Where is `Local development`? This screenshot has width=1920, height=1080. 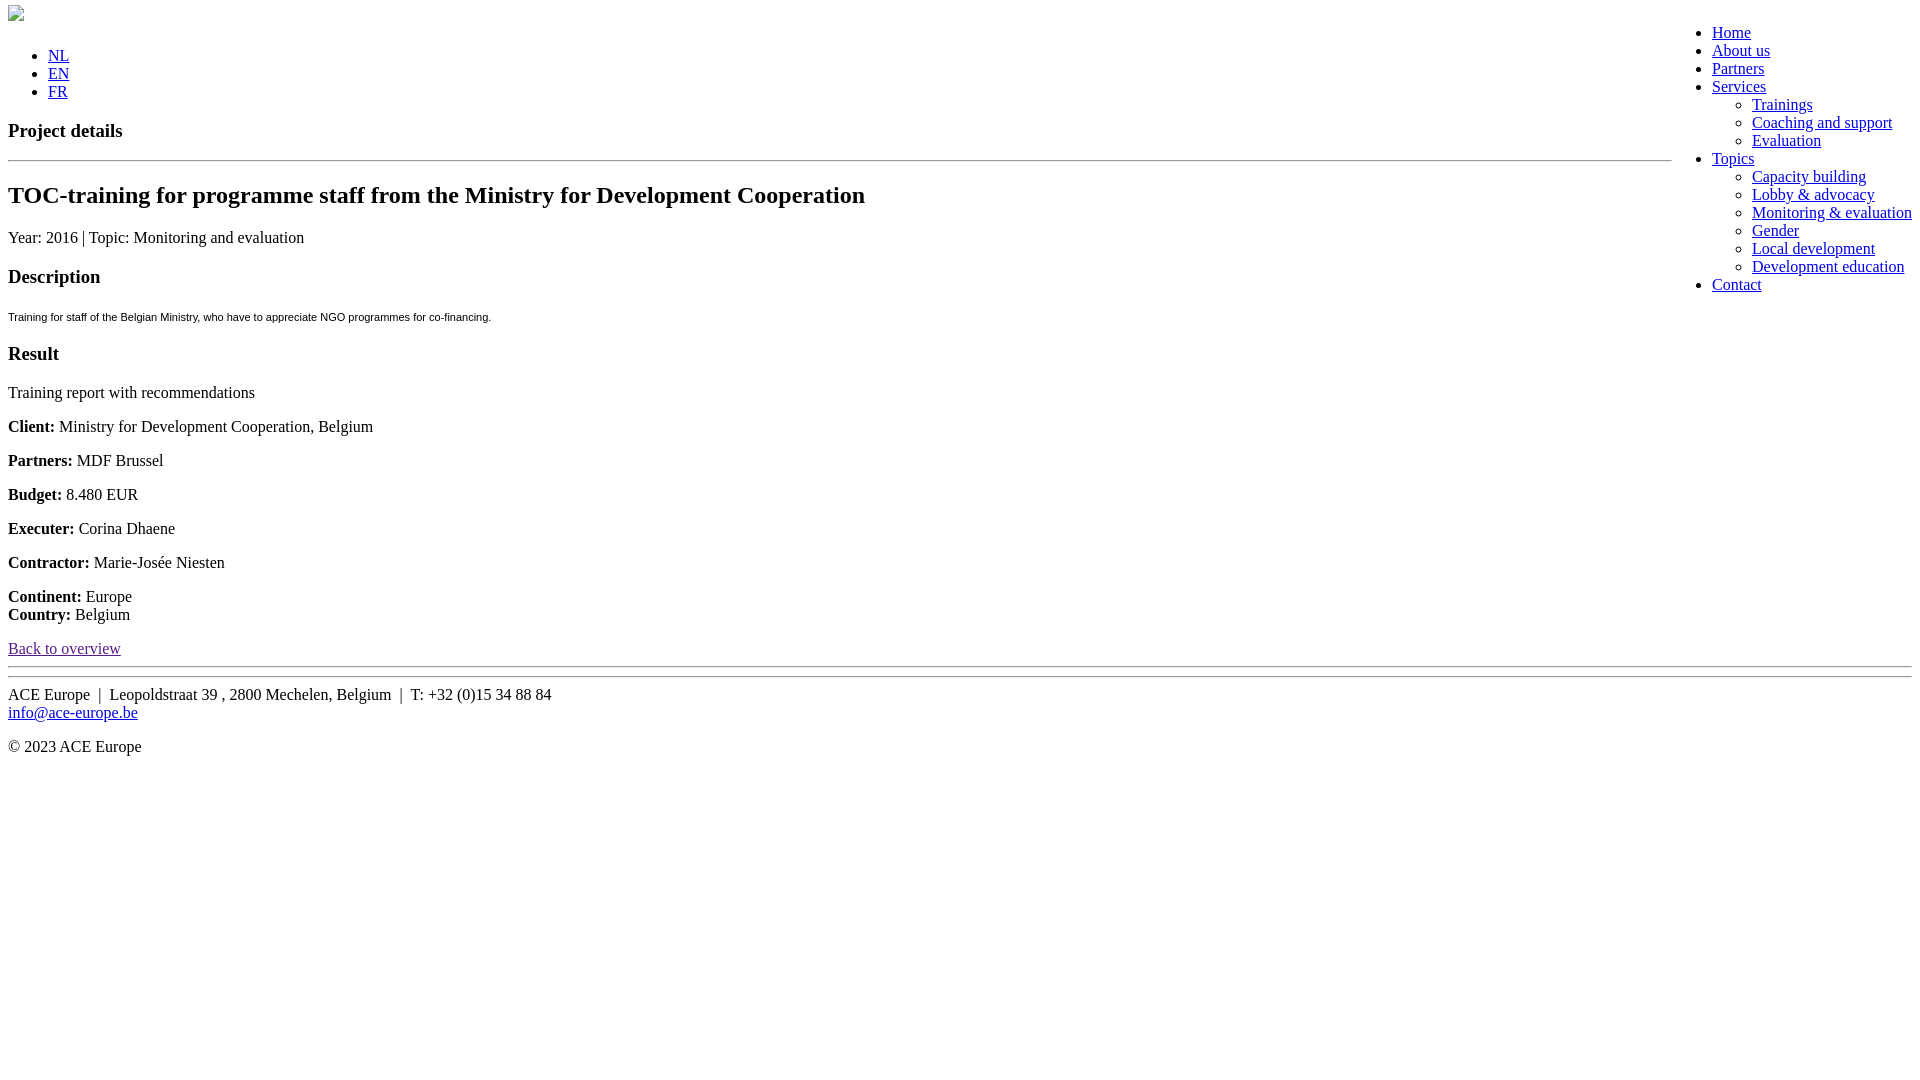
Local development is located at coordinates (1814, 248).